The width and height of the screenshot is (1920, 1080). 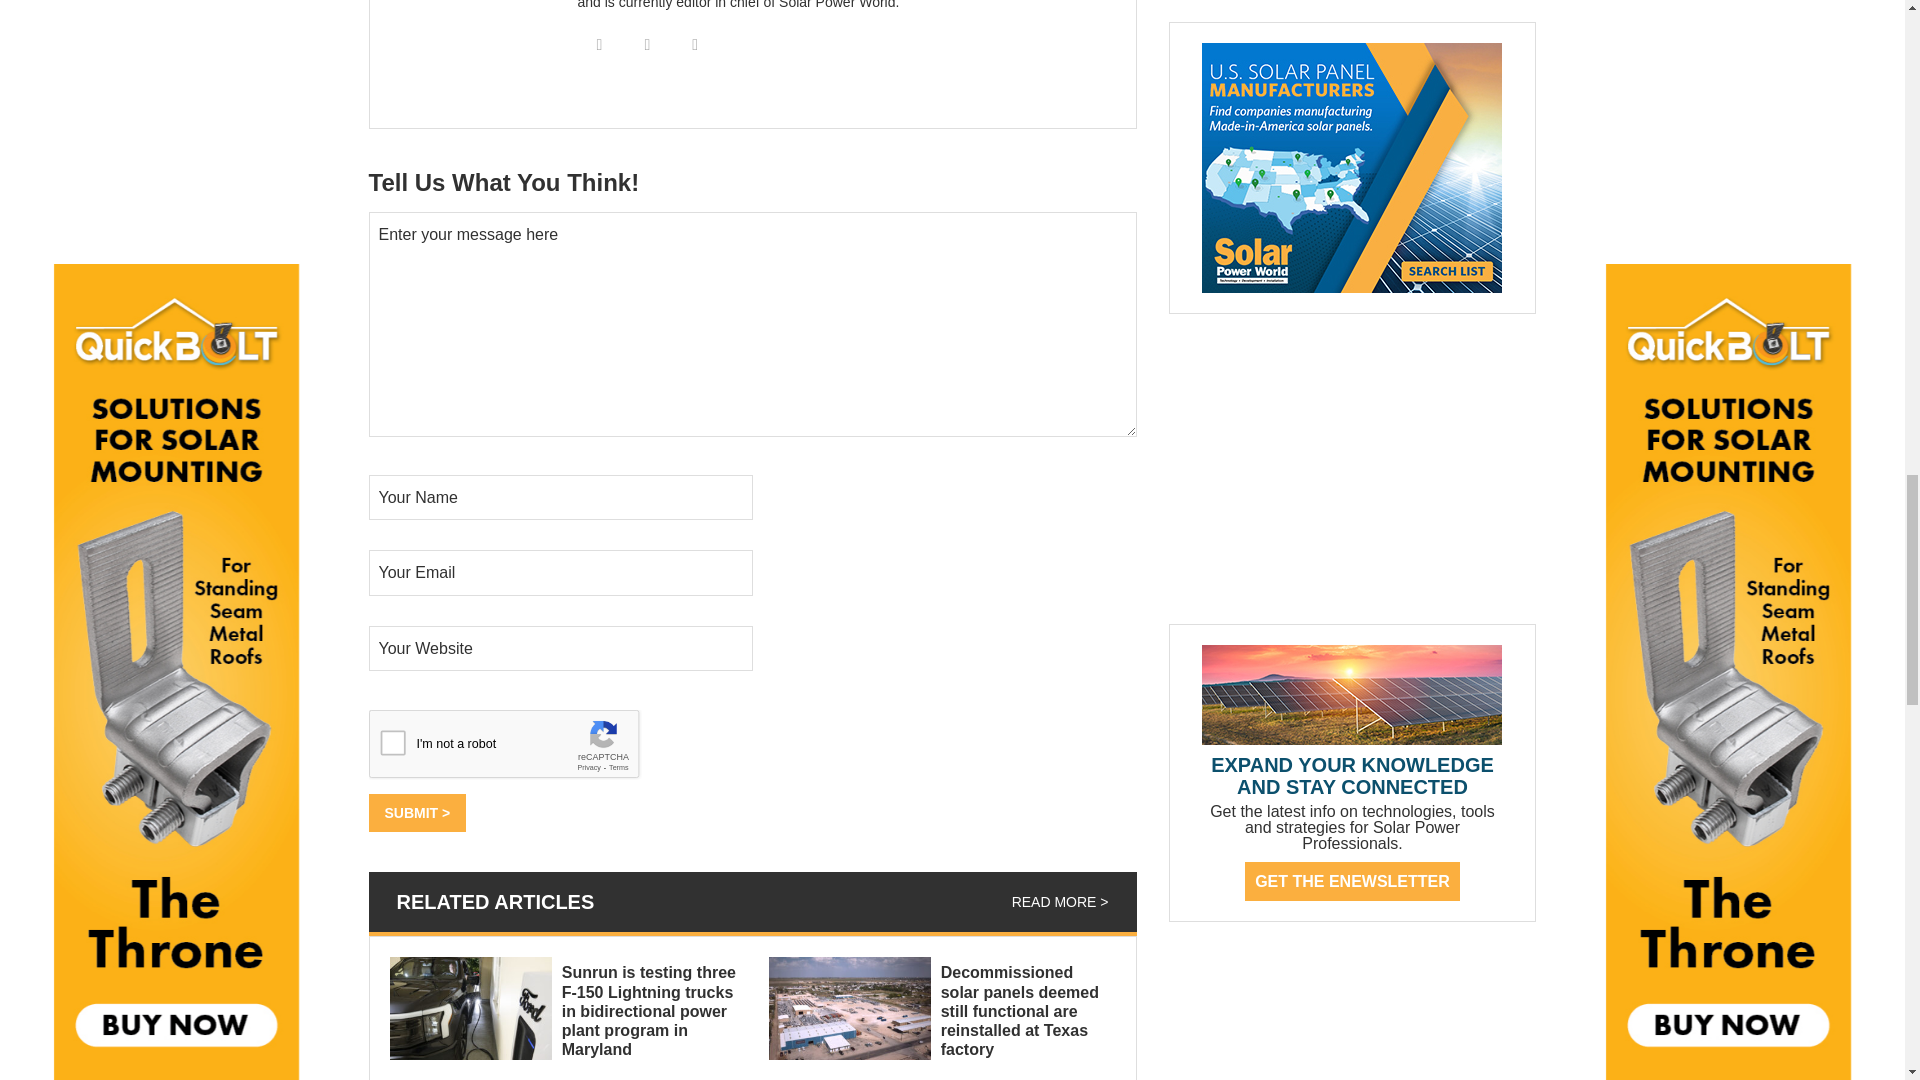 What do you see at coordinates (1318, 1016) in the screenshot?
I see `3rd party ad content` at bounding box center [1318, 1016].